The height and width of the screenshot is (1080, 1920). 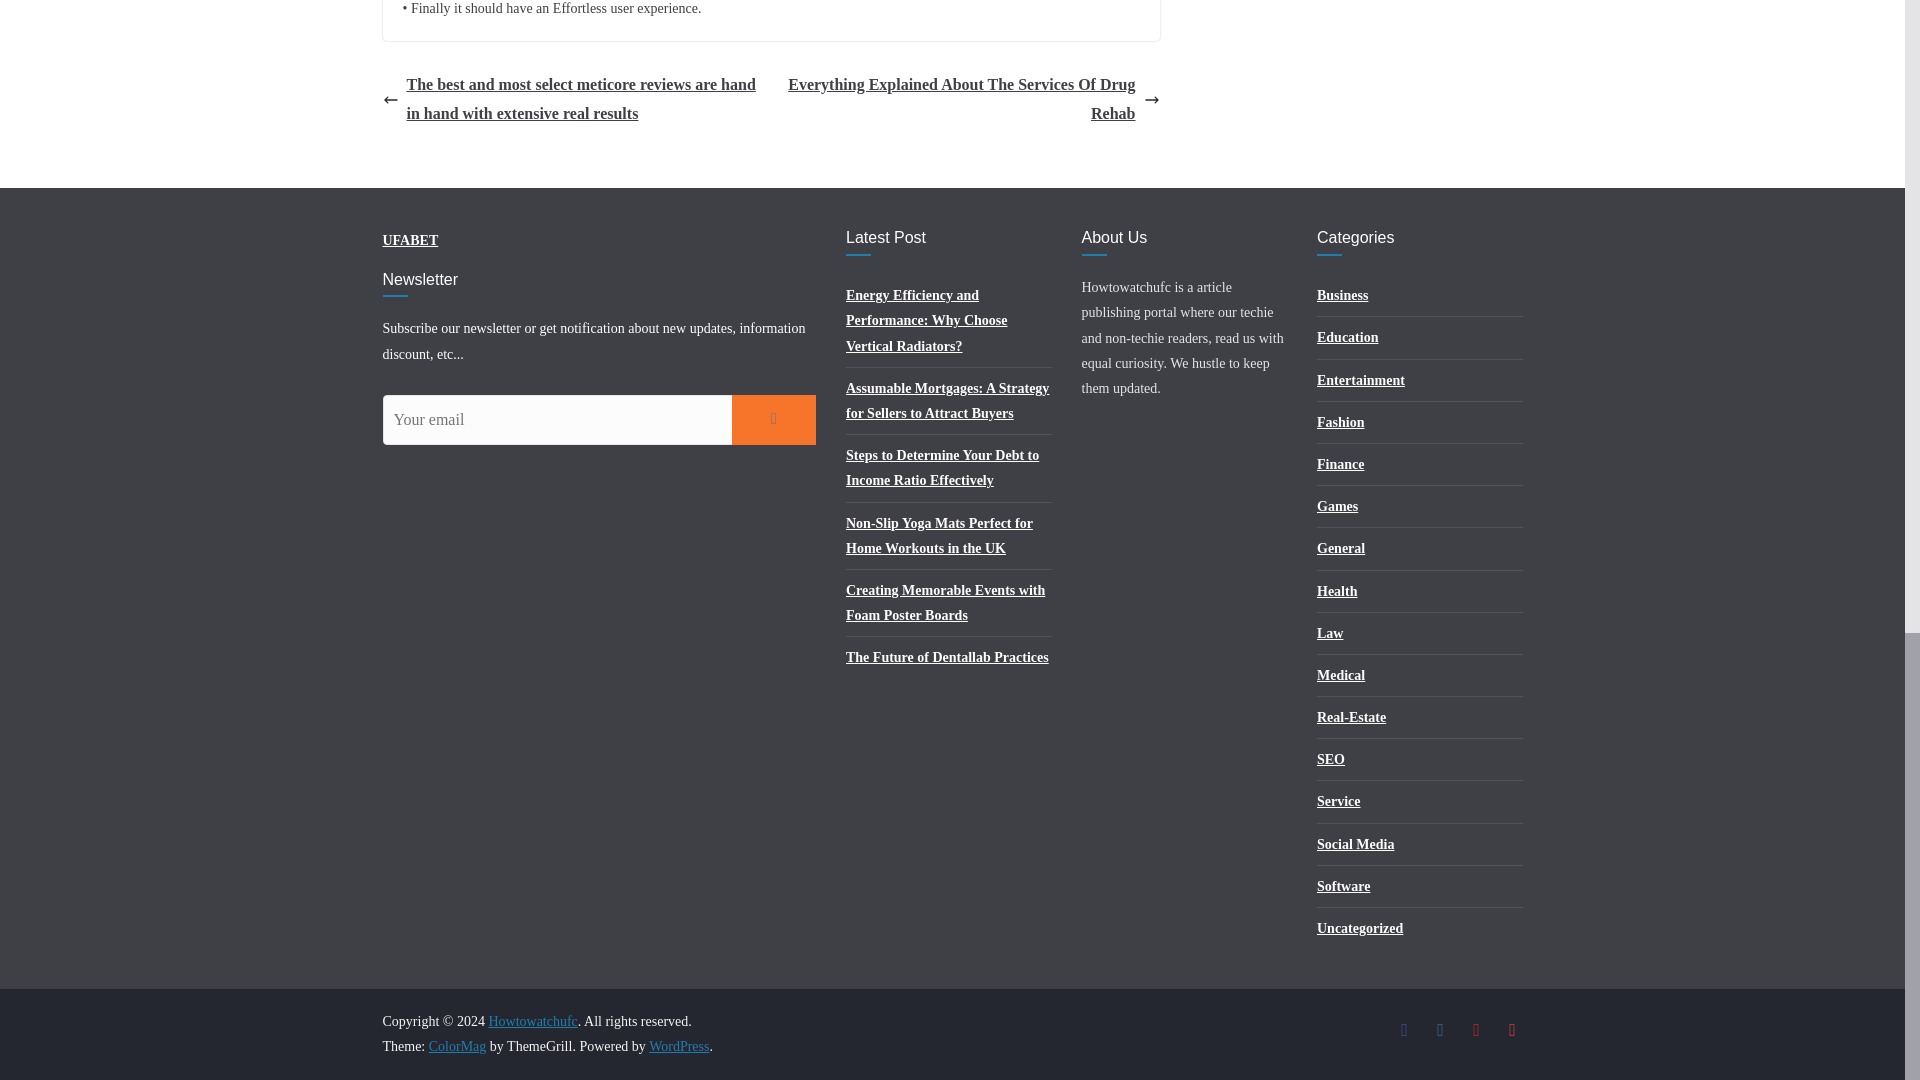 What do you see at coordinates (1355, 844) in the screenshot?
I see `Social Media` at bounding box center [1355, 844].